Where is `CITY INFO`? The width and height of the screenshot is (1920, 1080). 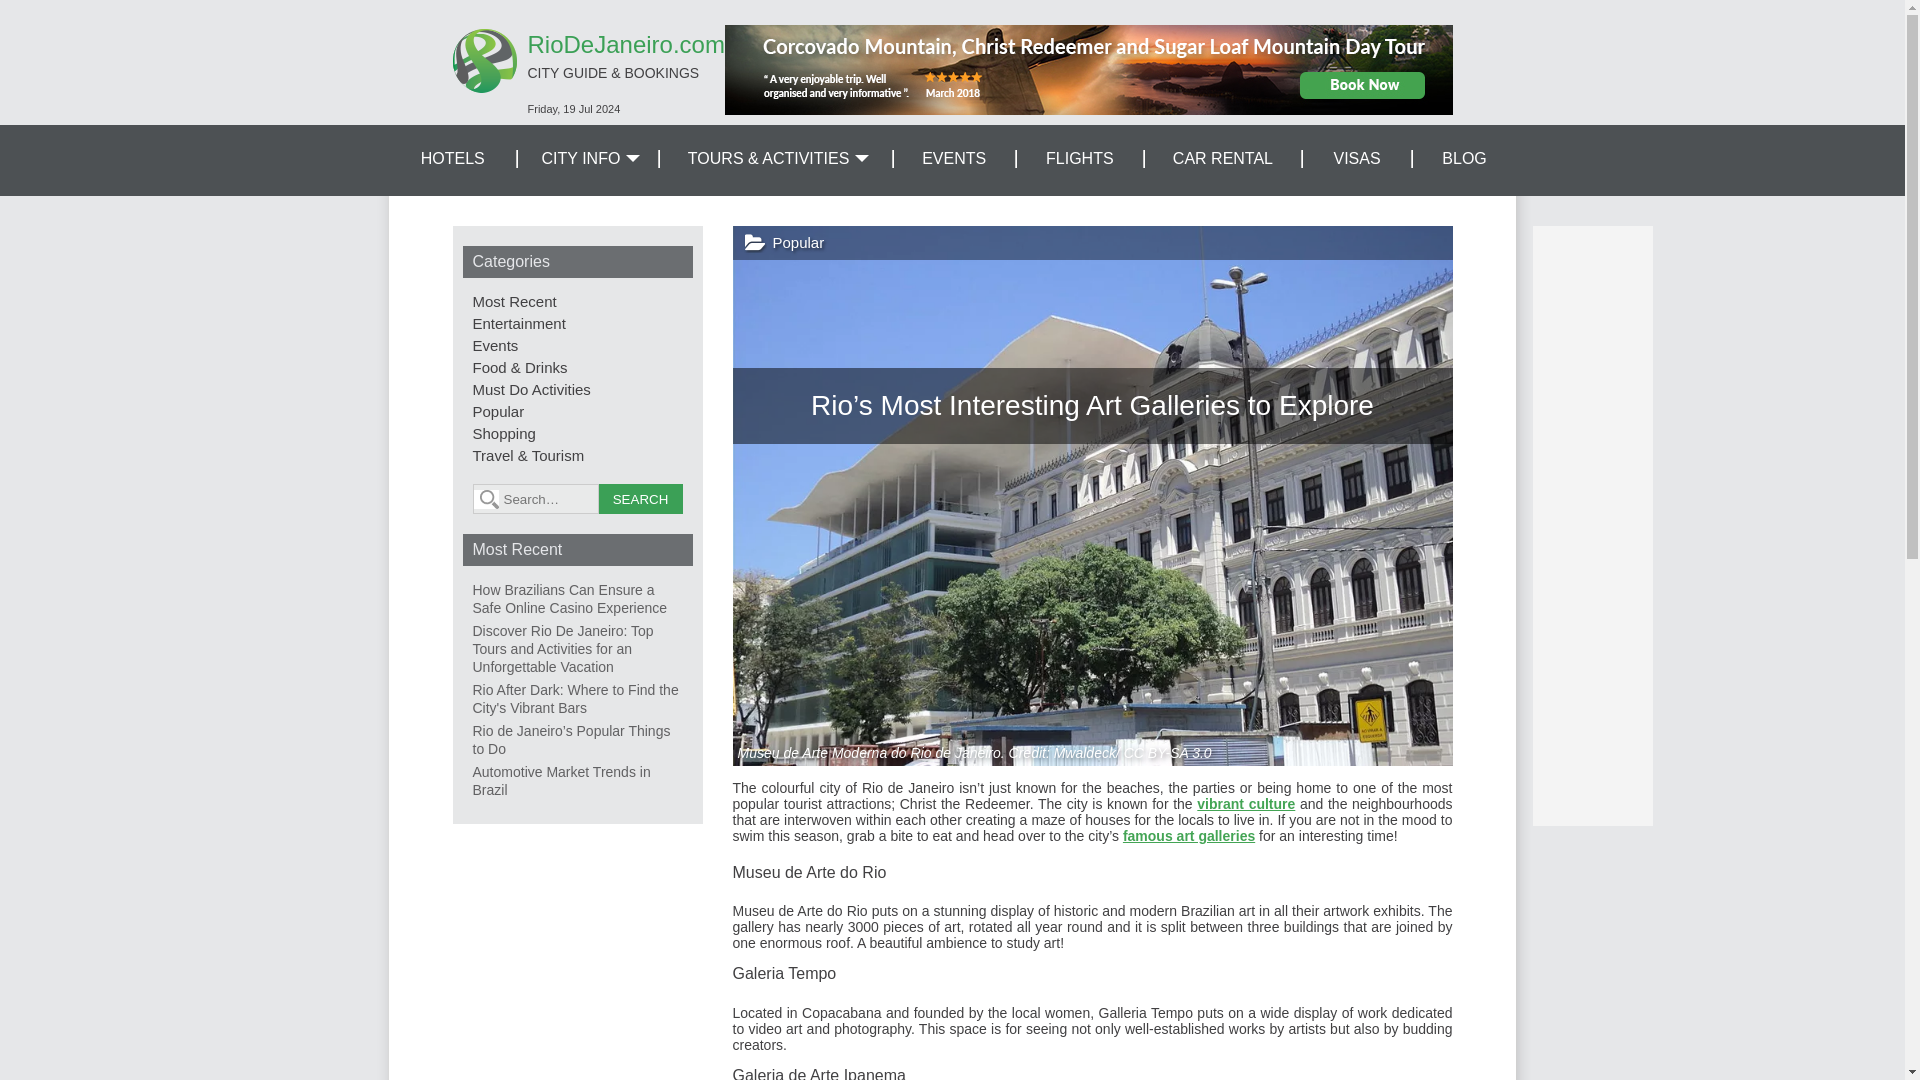
CITY INFO is located at coordinates (587, 159).